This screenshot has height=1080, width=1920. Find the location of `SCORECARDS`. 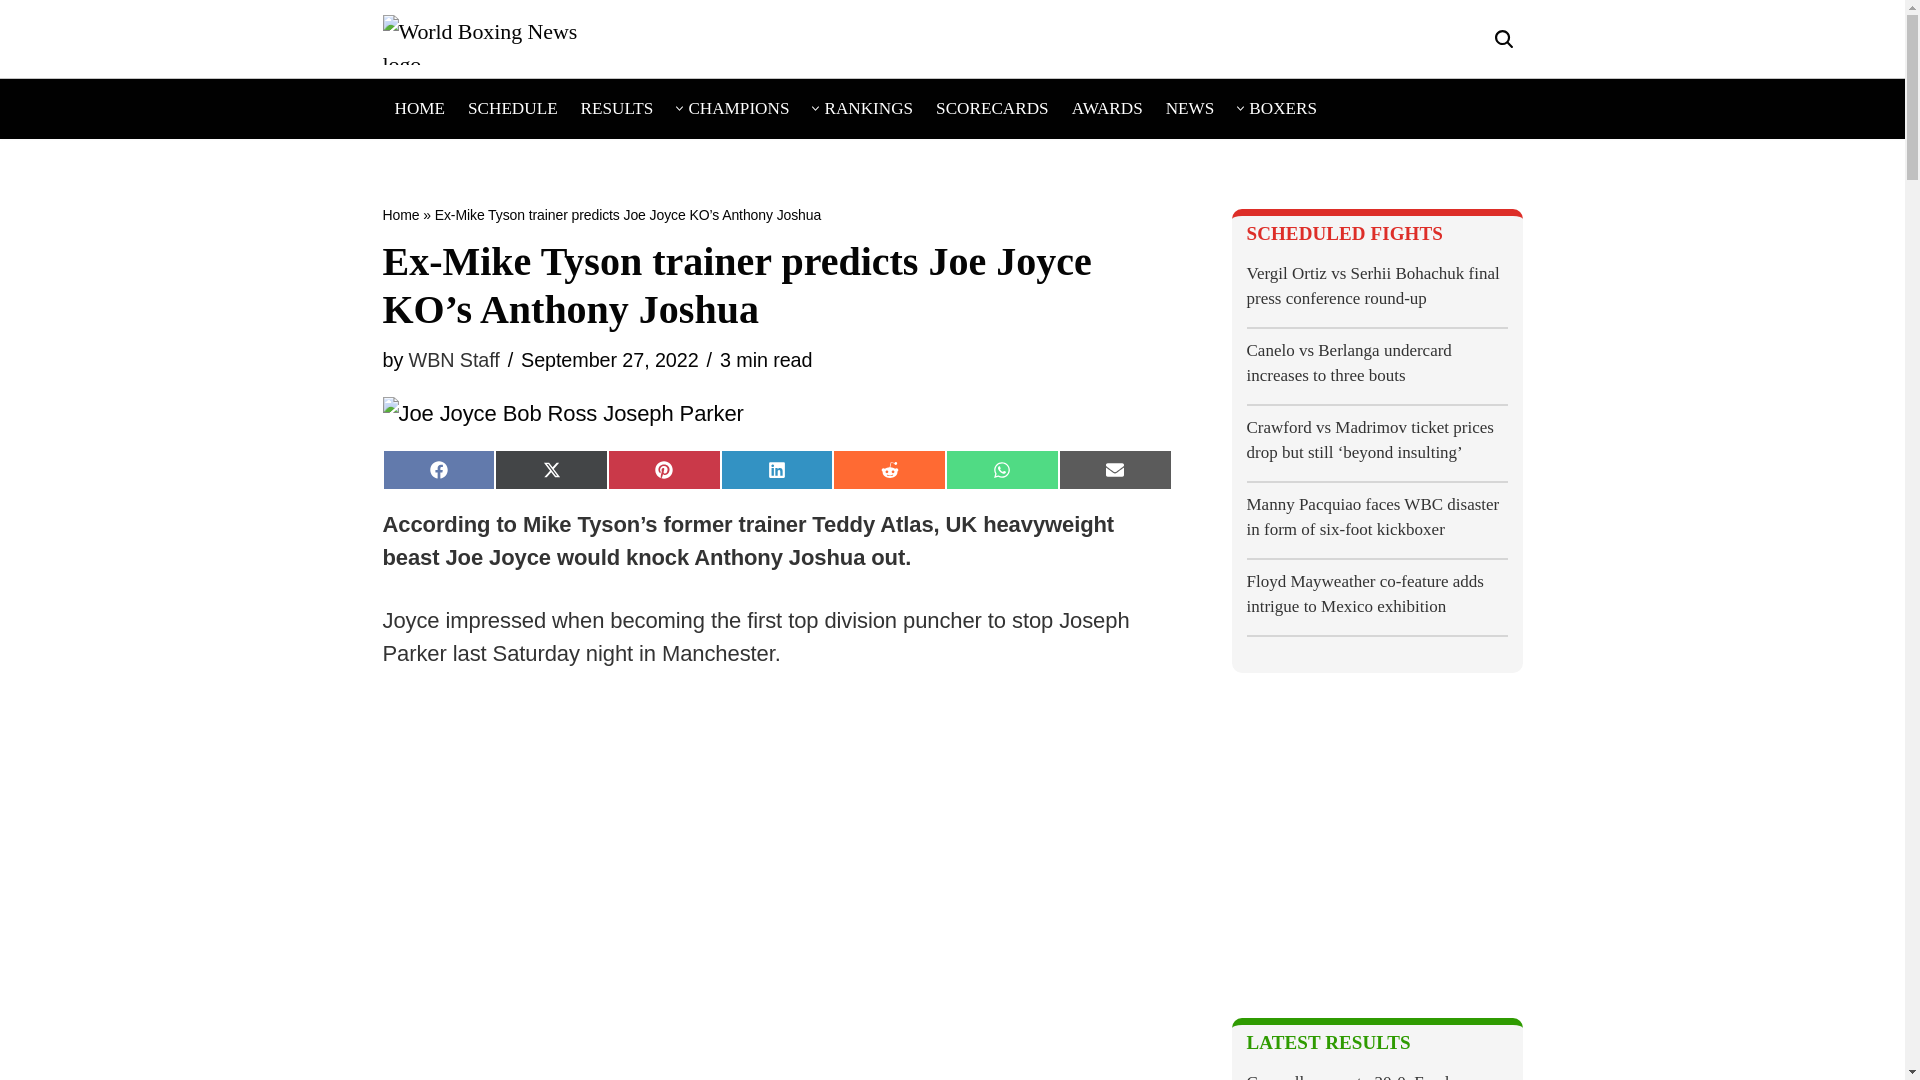

SCORECARDS is located at coordinates (992, 108).